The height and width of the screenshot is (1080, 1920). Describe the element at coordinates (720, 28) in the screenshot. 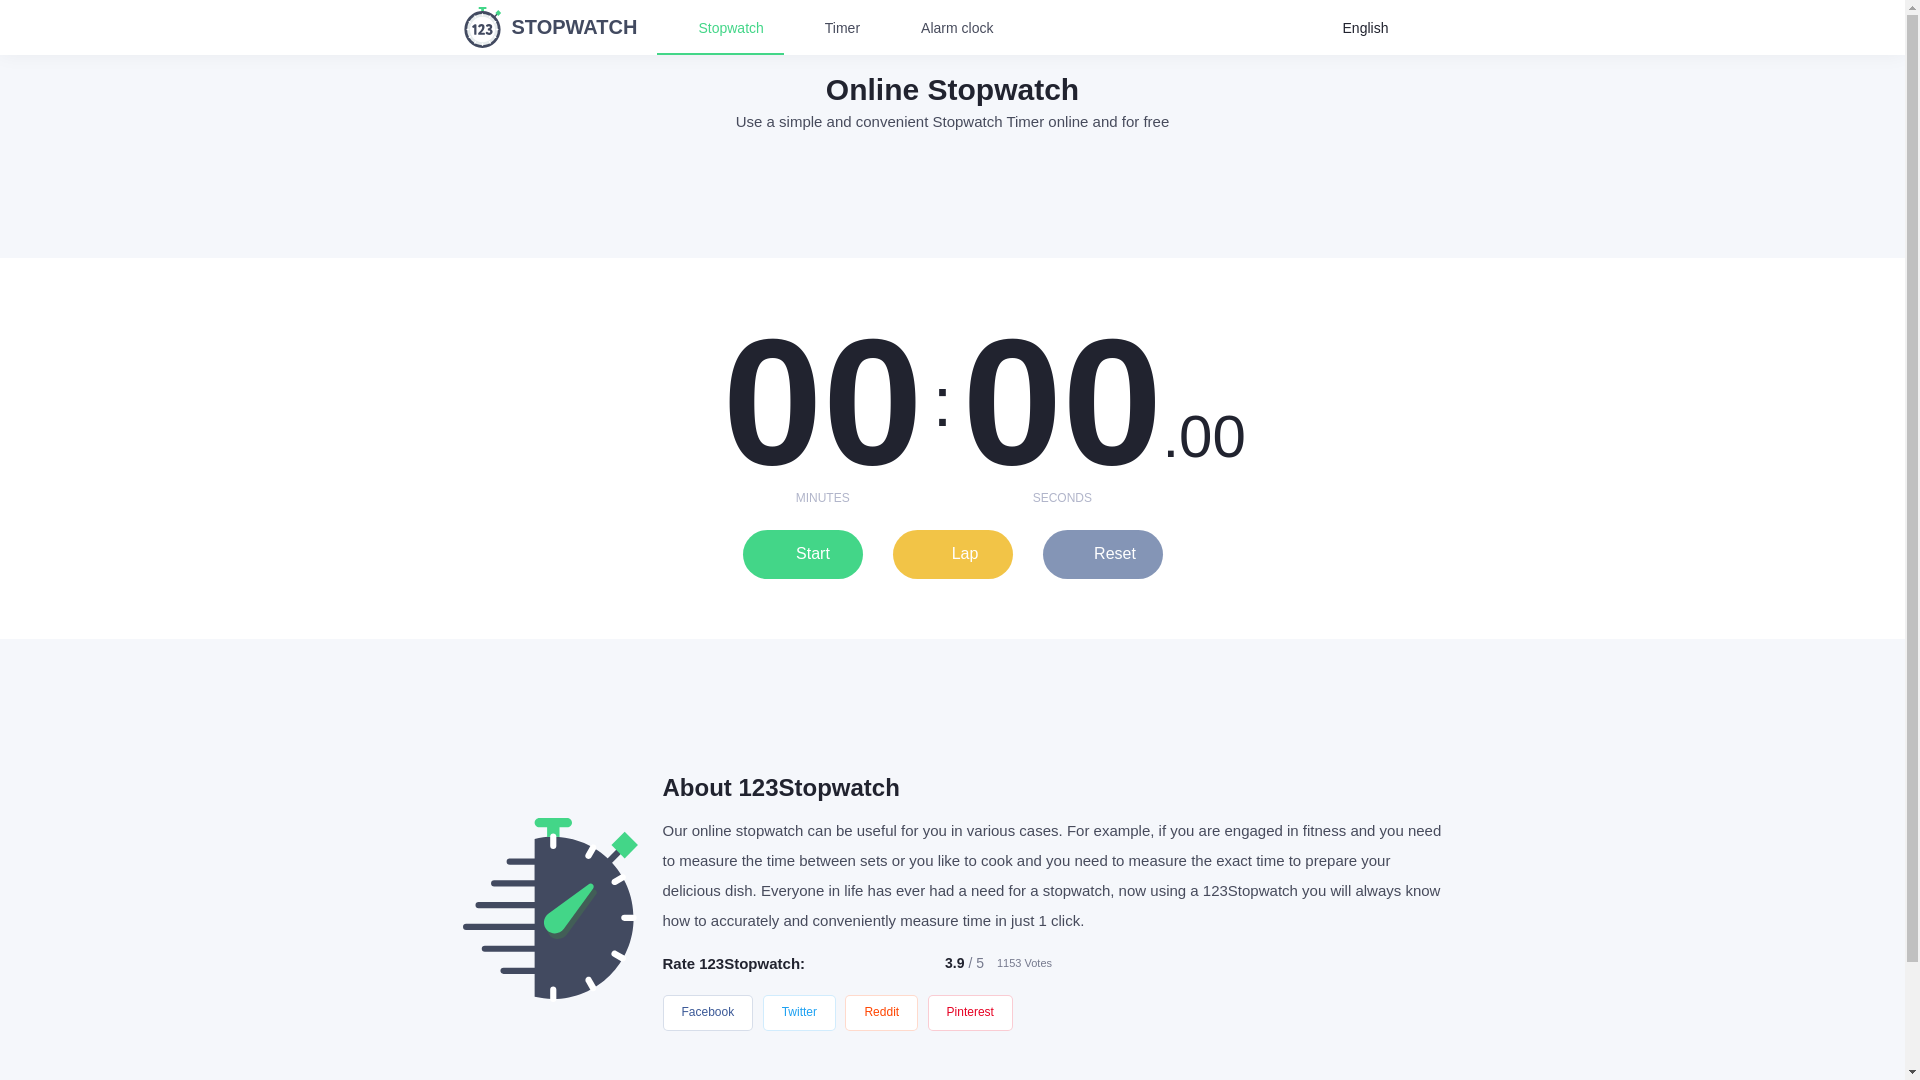

I see `Stopwatch` at that location.